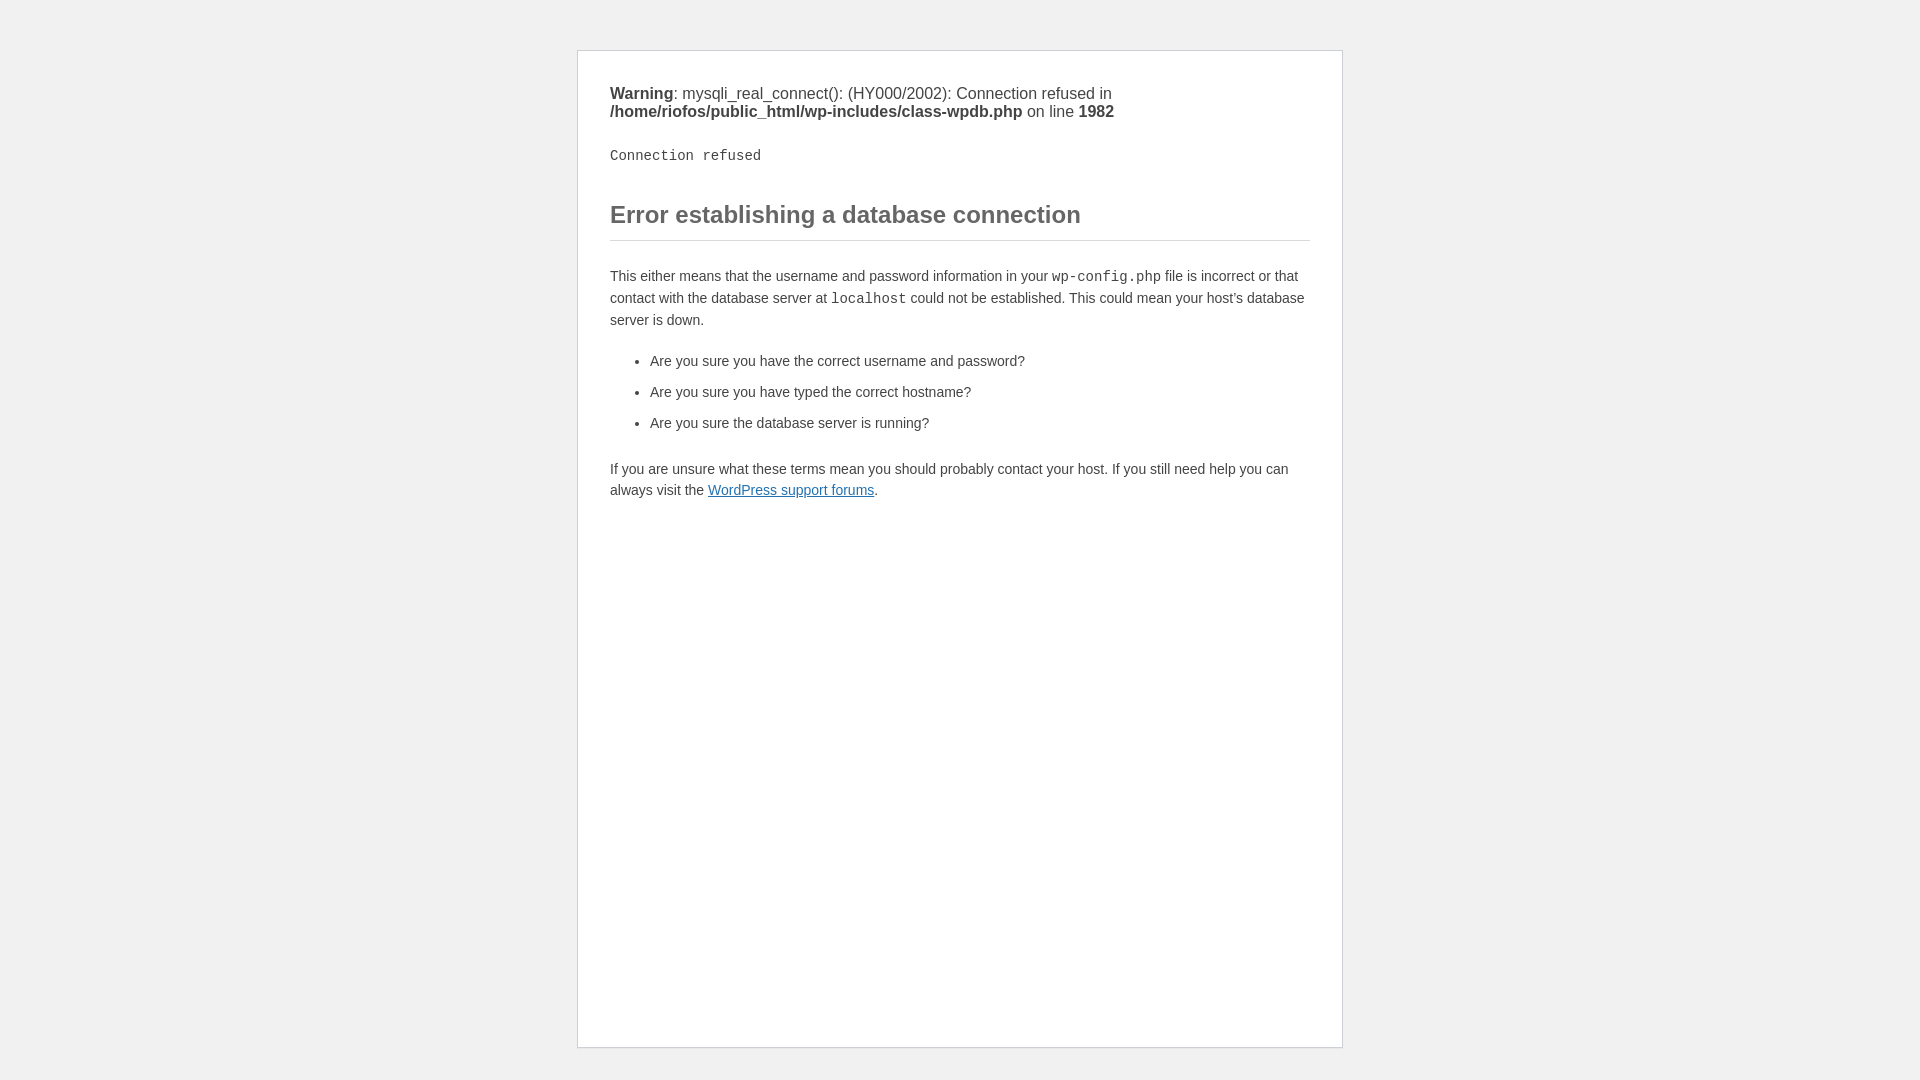 Image resolution: width=1920 pixels, height=1080 pixels. What do you see at coordinates (790, 489) in the screenshot?
I see `WordPress support forums` at bounding box center [790, 489].